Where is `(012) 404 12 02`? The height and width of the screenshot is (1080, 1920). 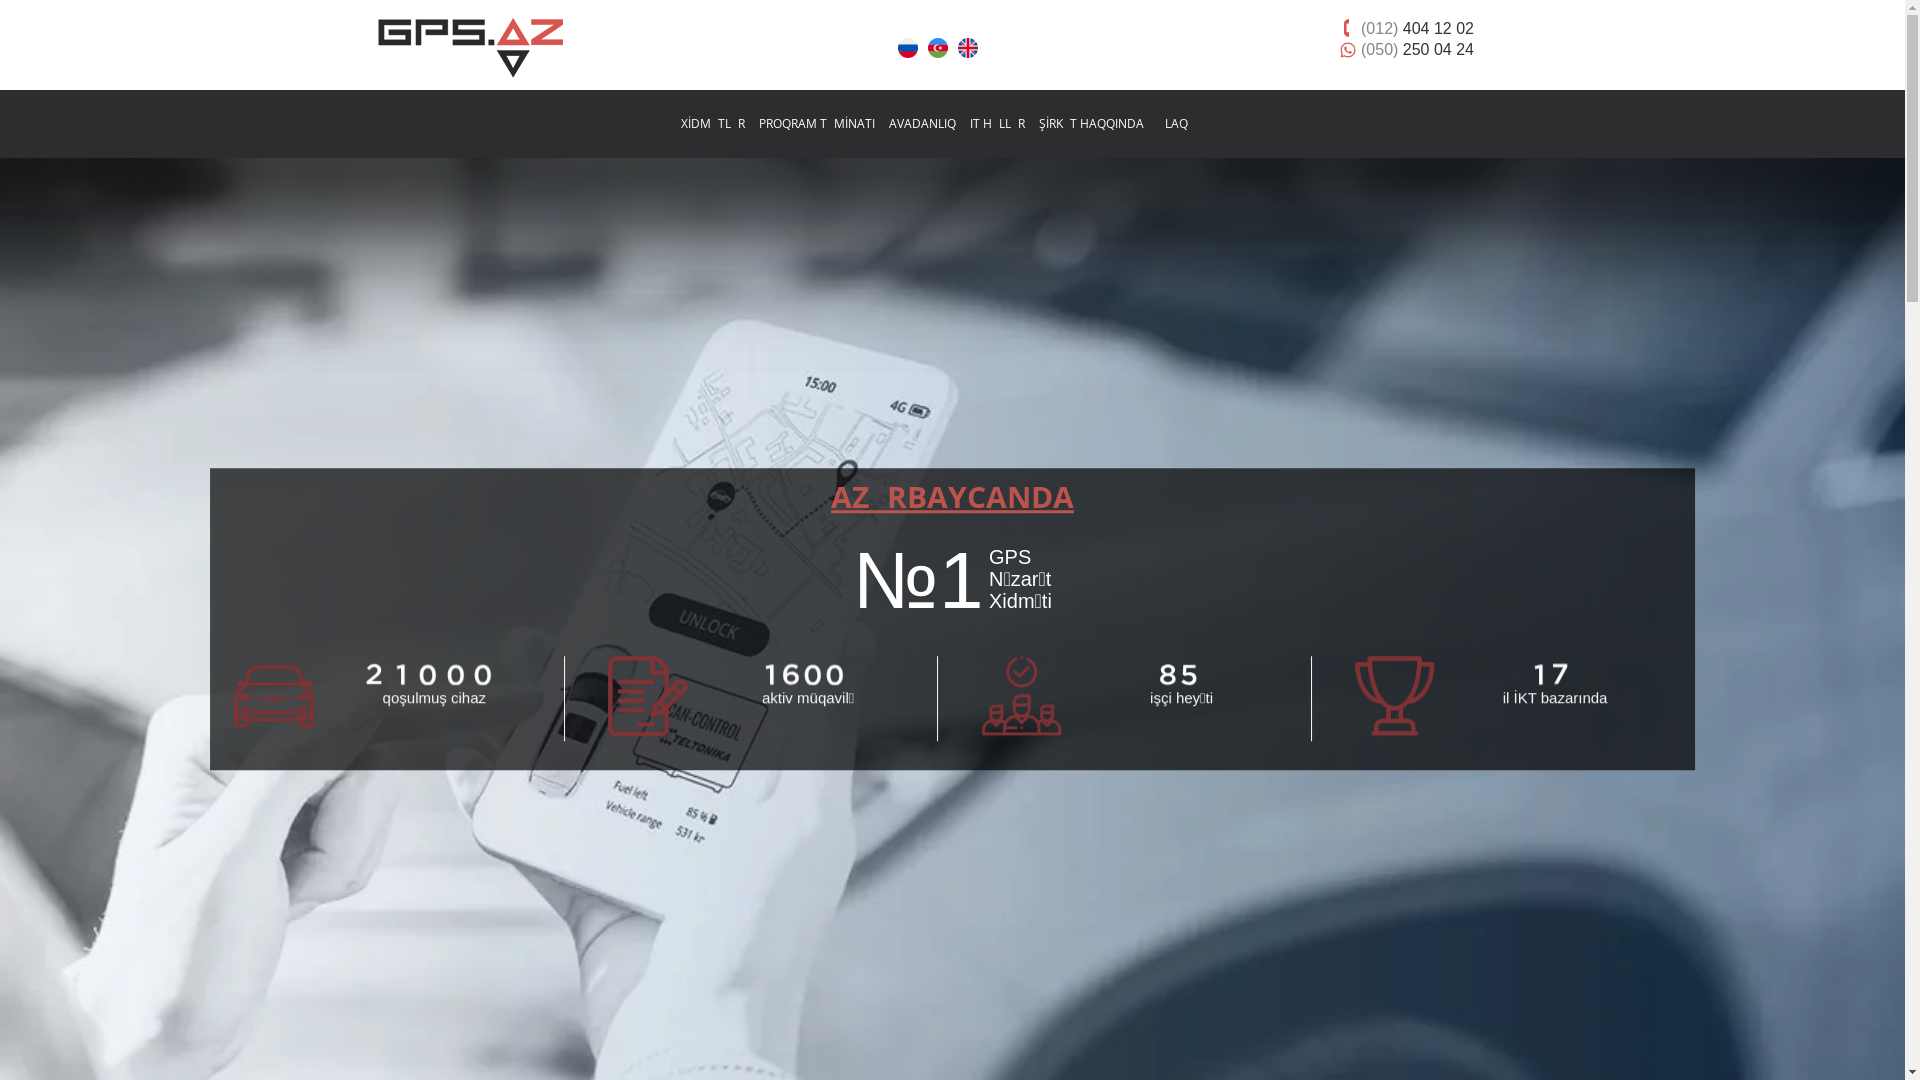 (012) 404 12 02 is located at coordinates (1418, 28).